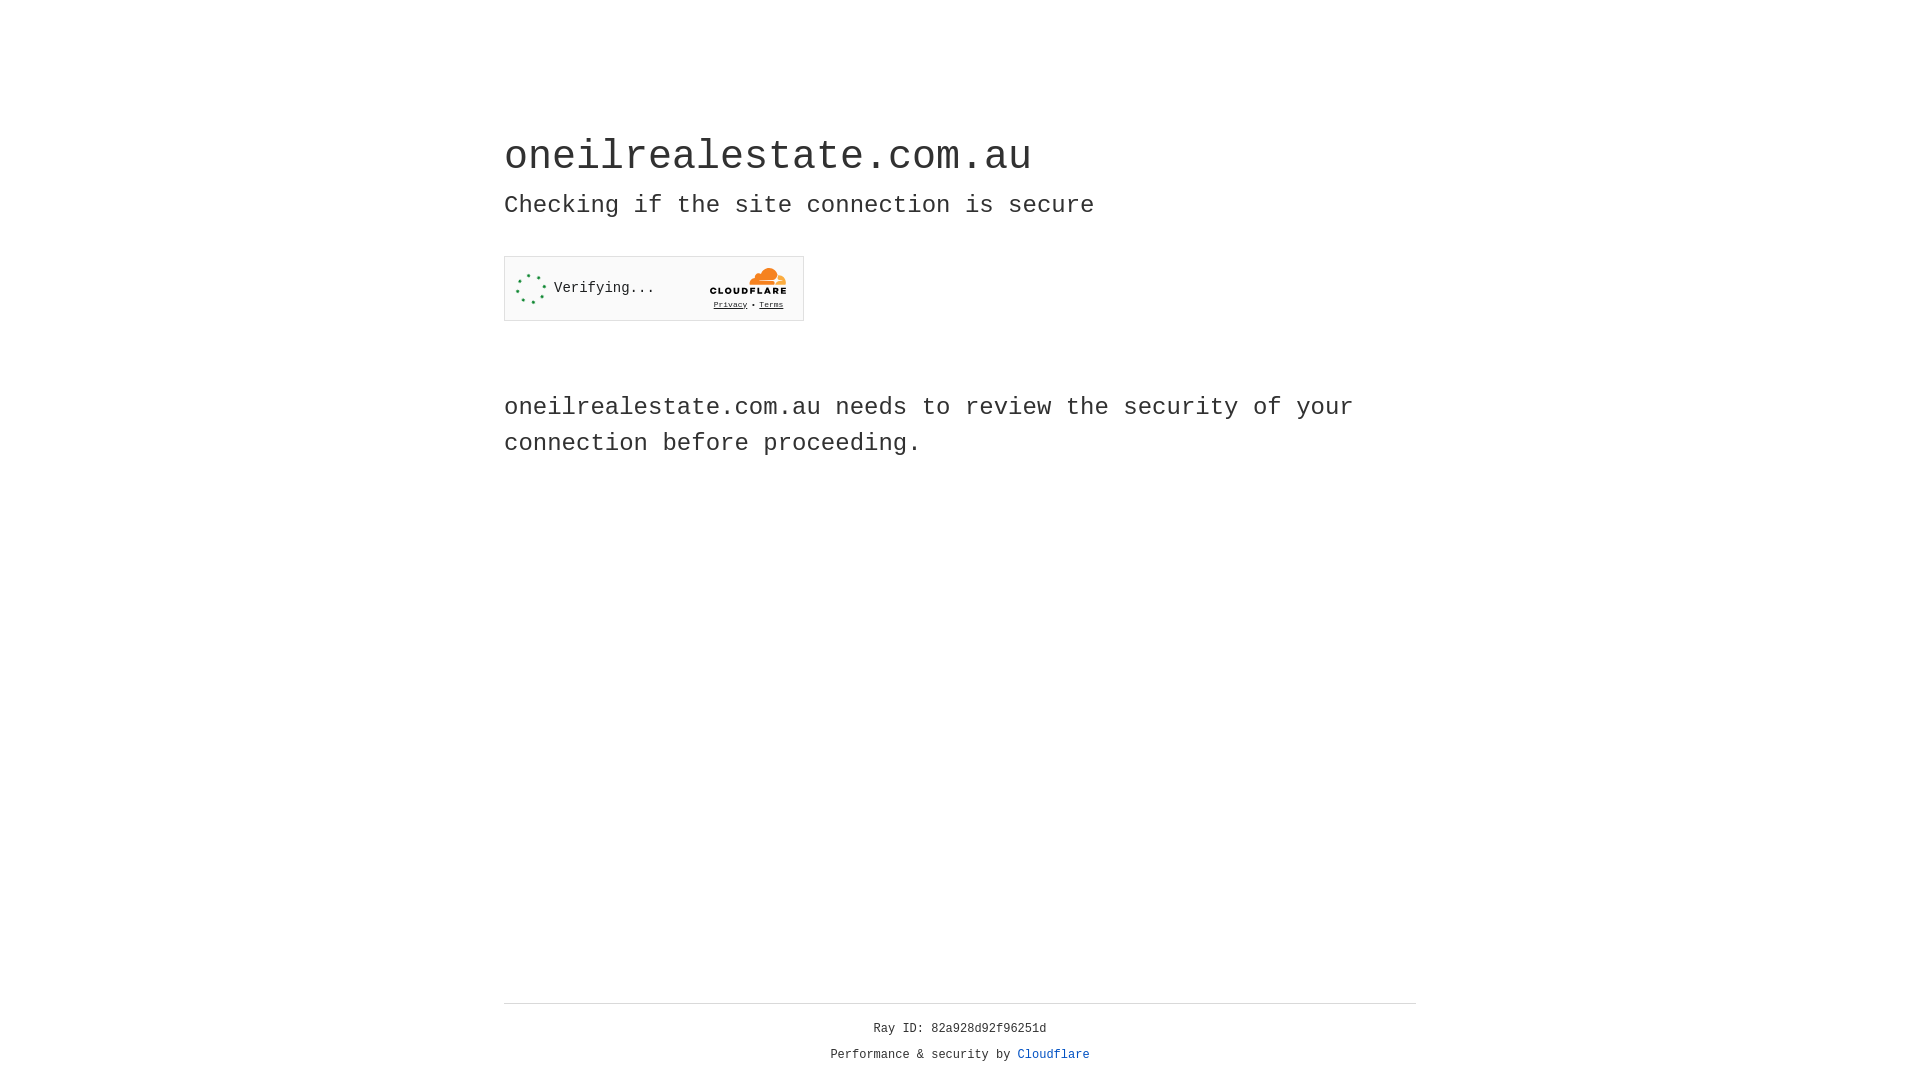  What do you see at coordinates (1054, 1055) in the screenshot?
I see `Cloudflare` at bounding box center [1054, 1055].